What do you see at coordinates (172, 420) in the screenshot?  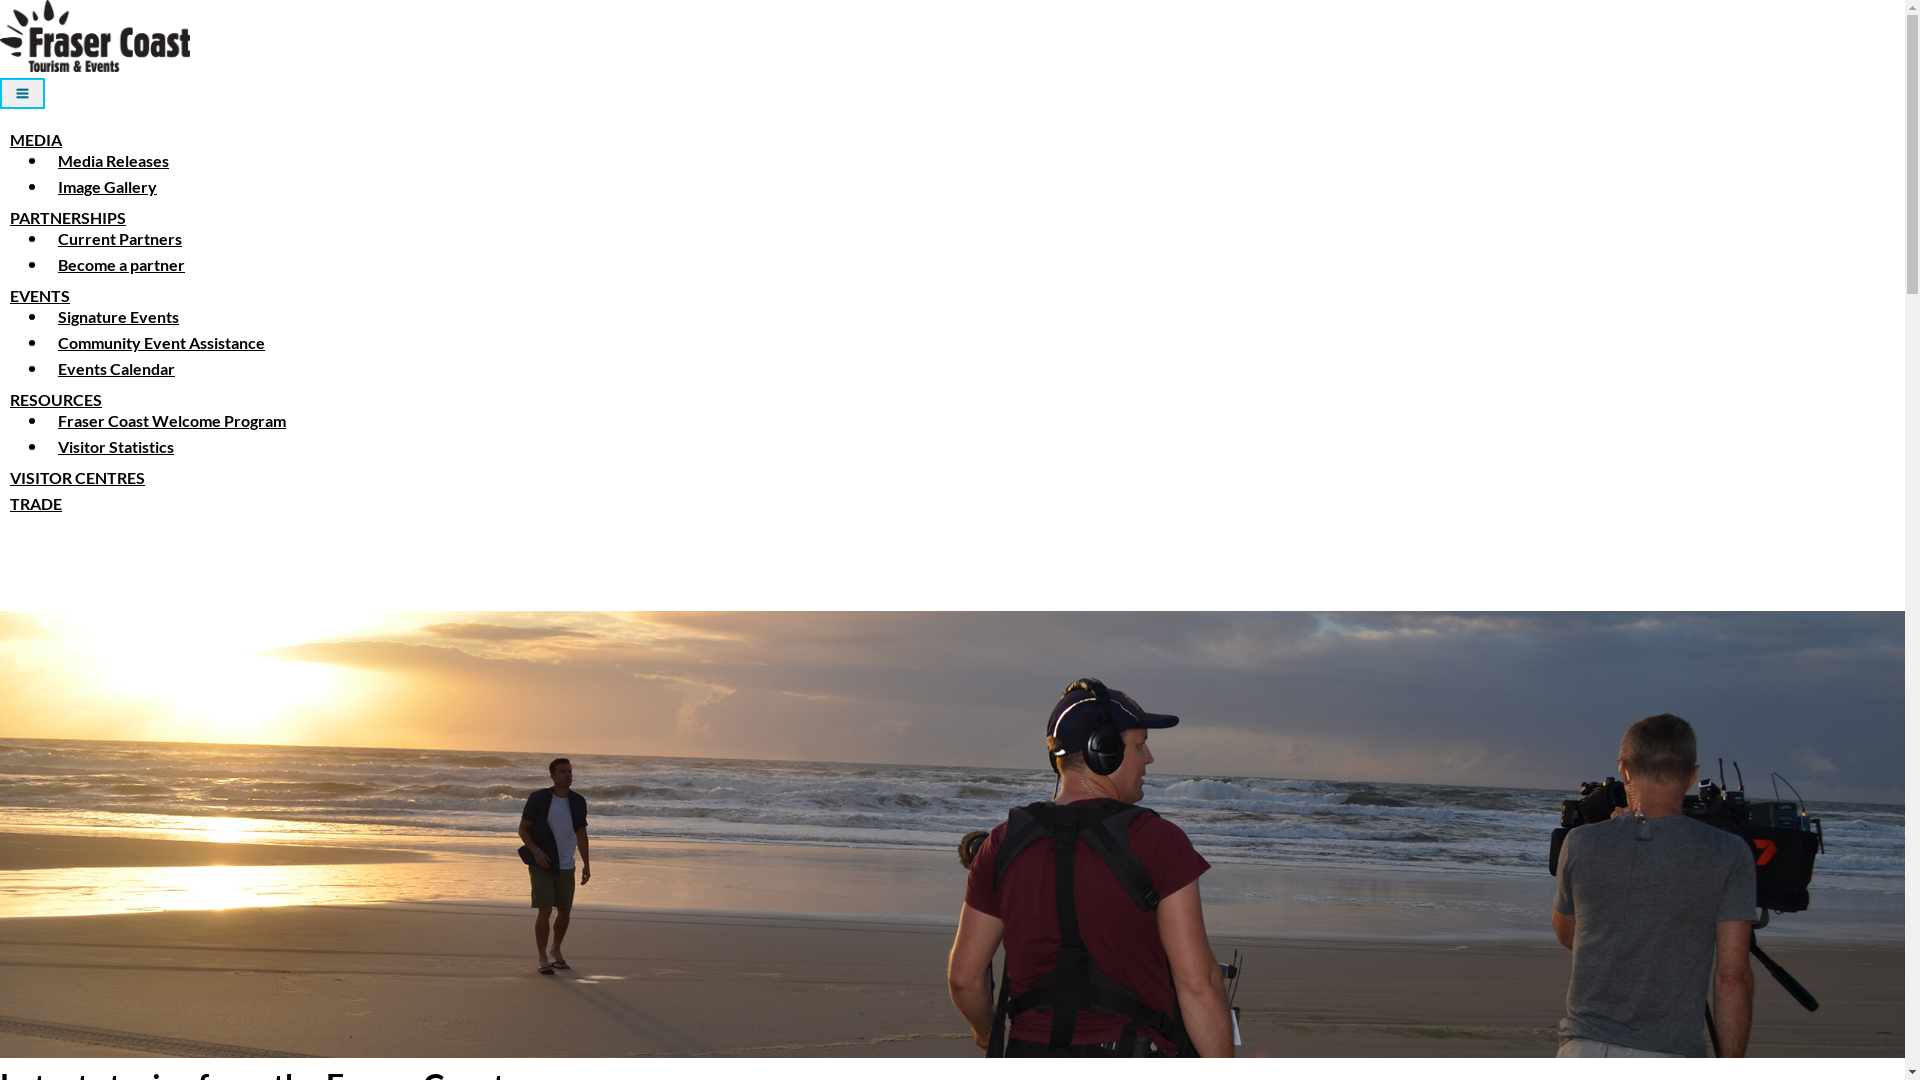 I see `Fraser Coast Welcome Program` at bounding box center [172, 420].